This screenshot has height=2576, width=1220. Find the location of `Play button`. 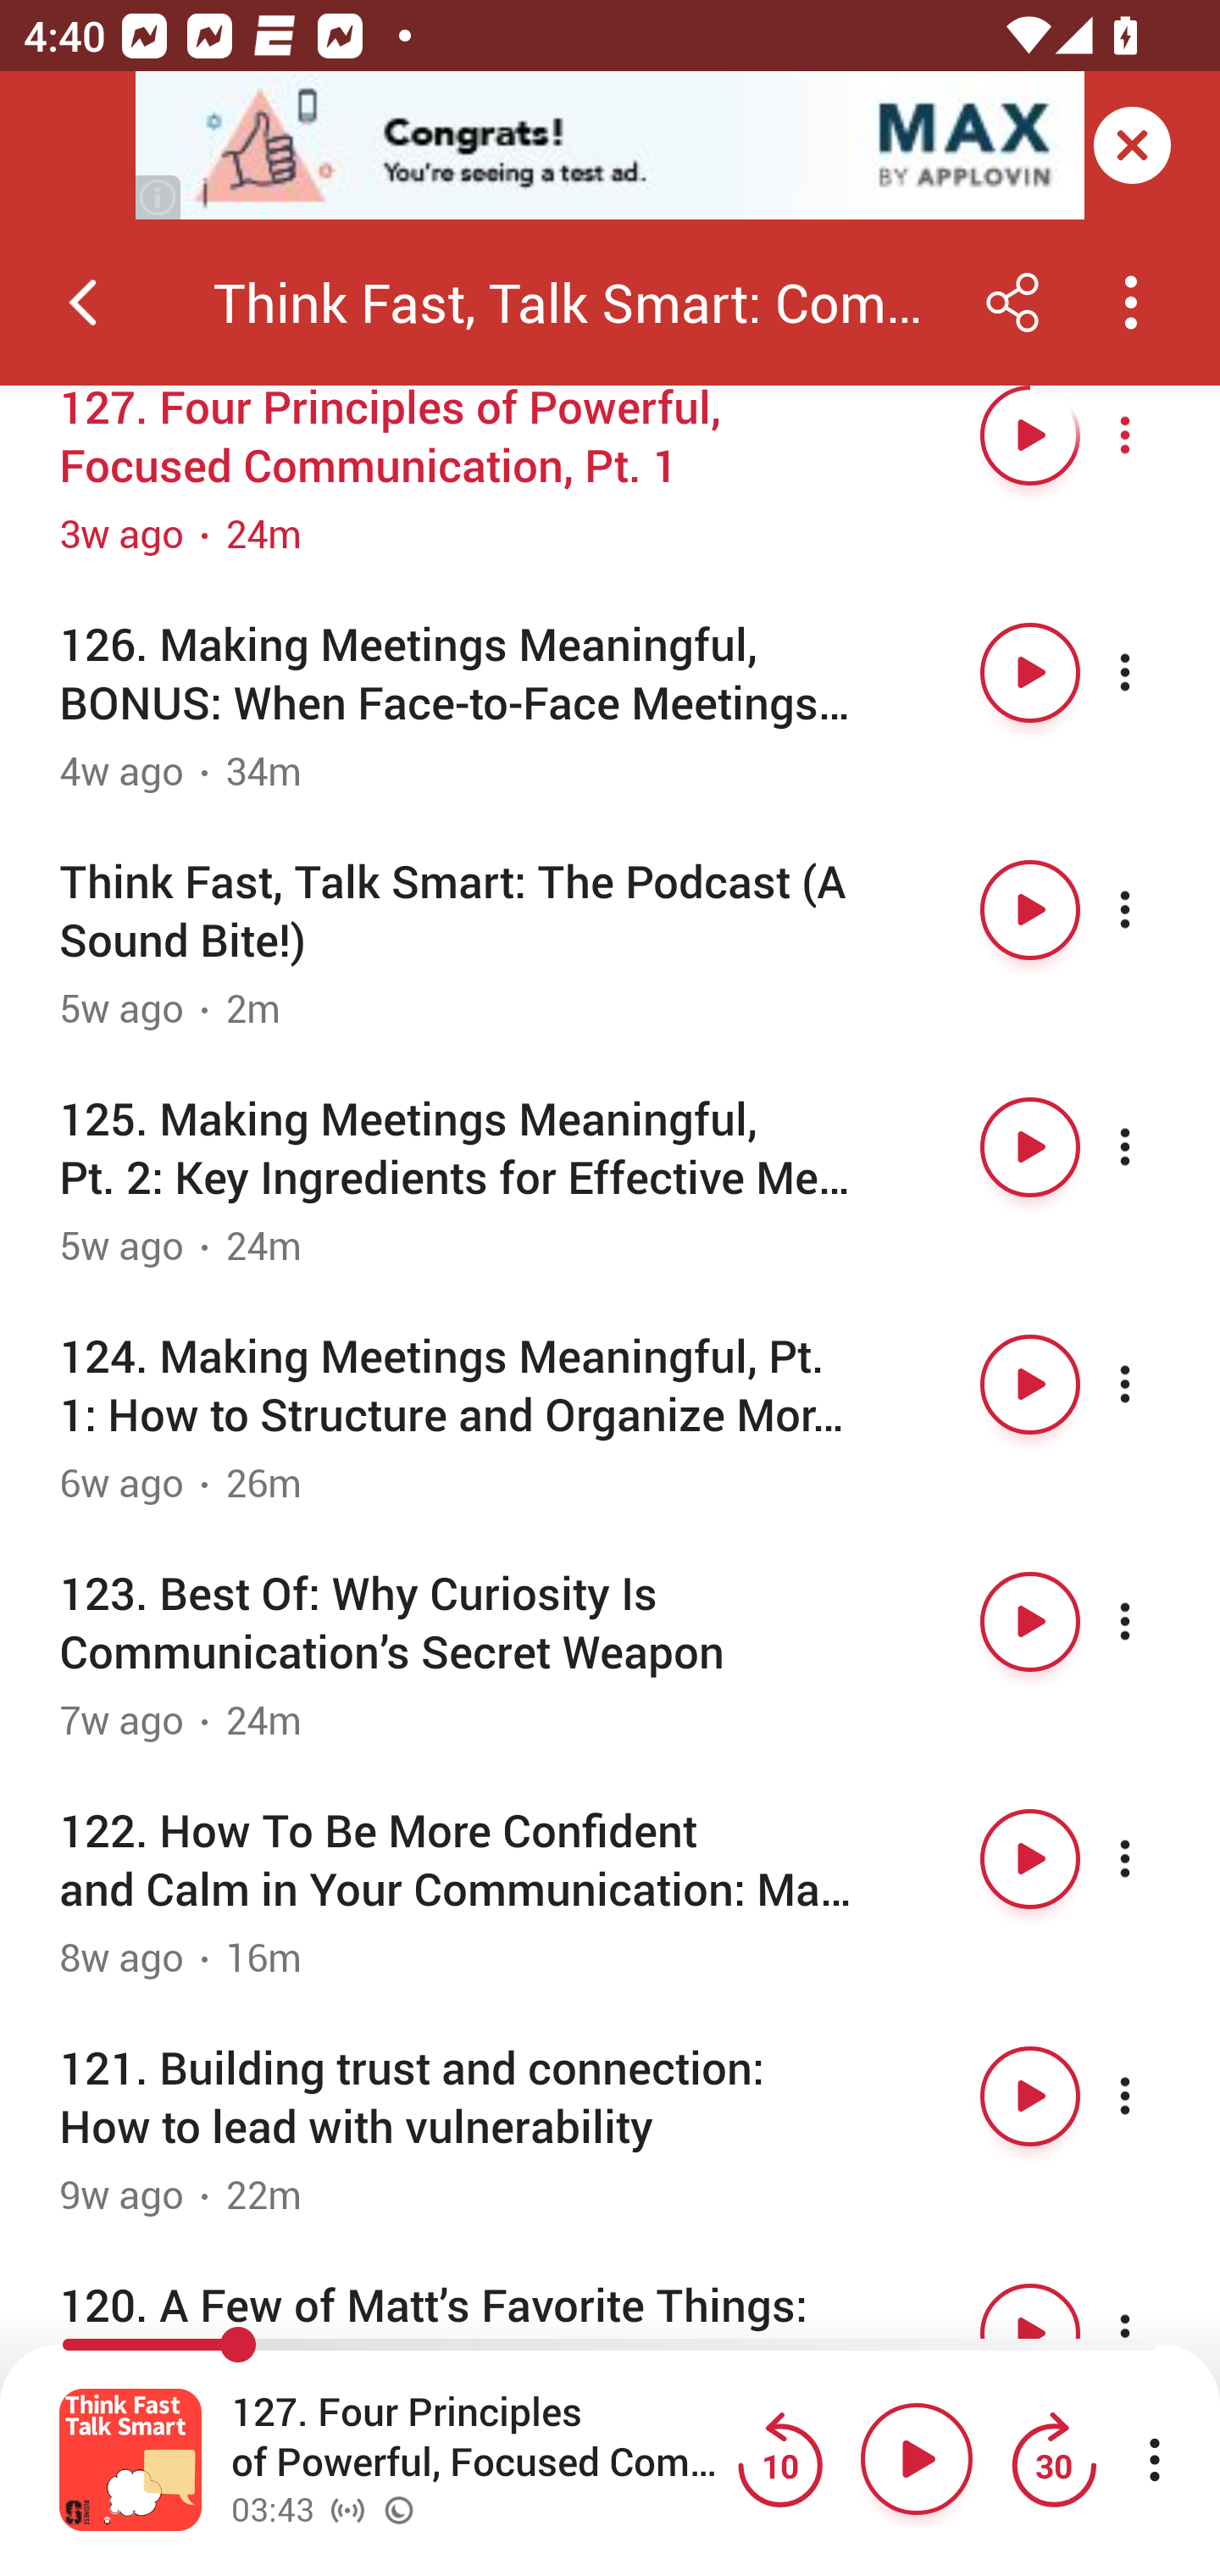

Play button is located at coordinates (1030, 1385).